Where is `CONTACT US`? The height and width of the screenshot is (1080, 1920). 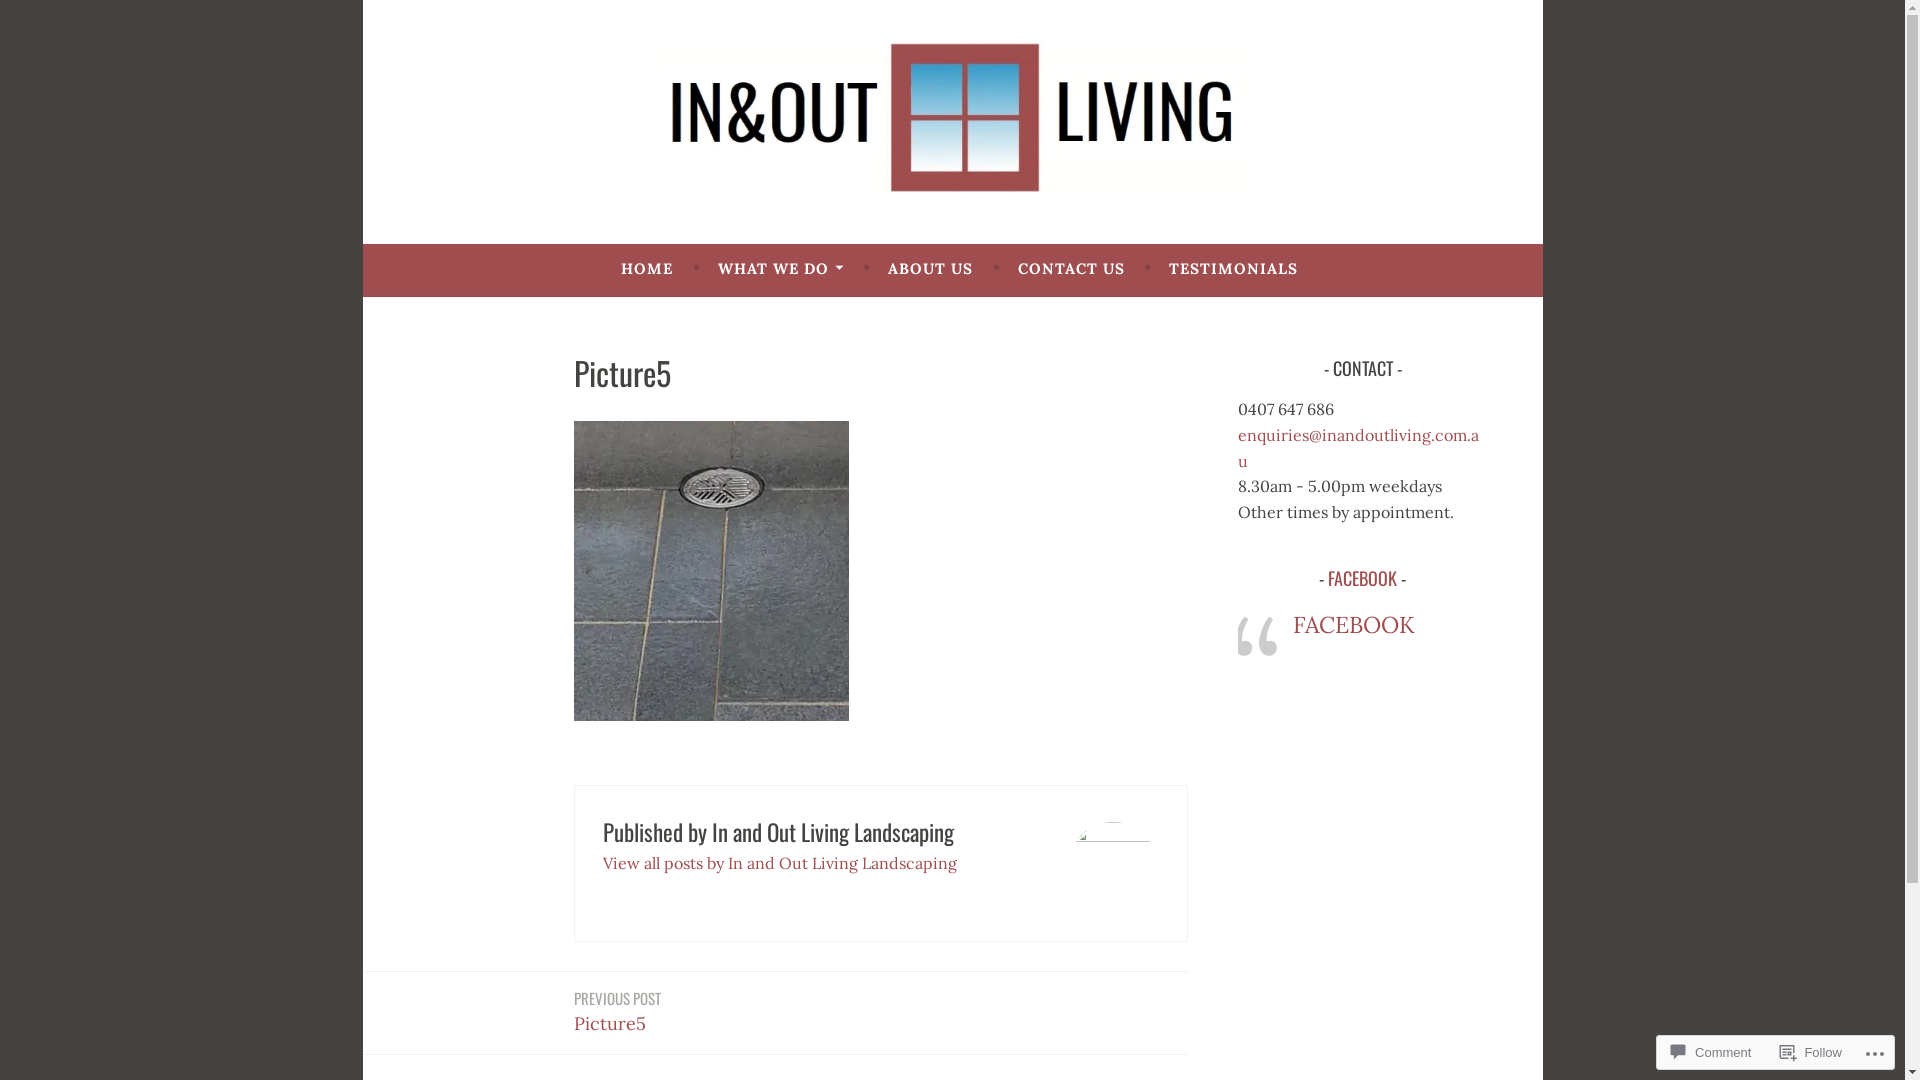 CONTACT US is located at coordinates (1071, 269).